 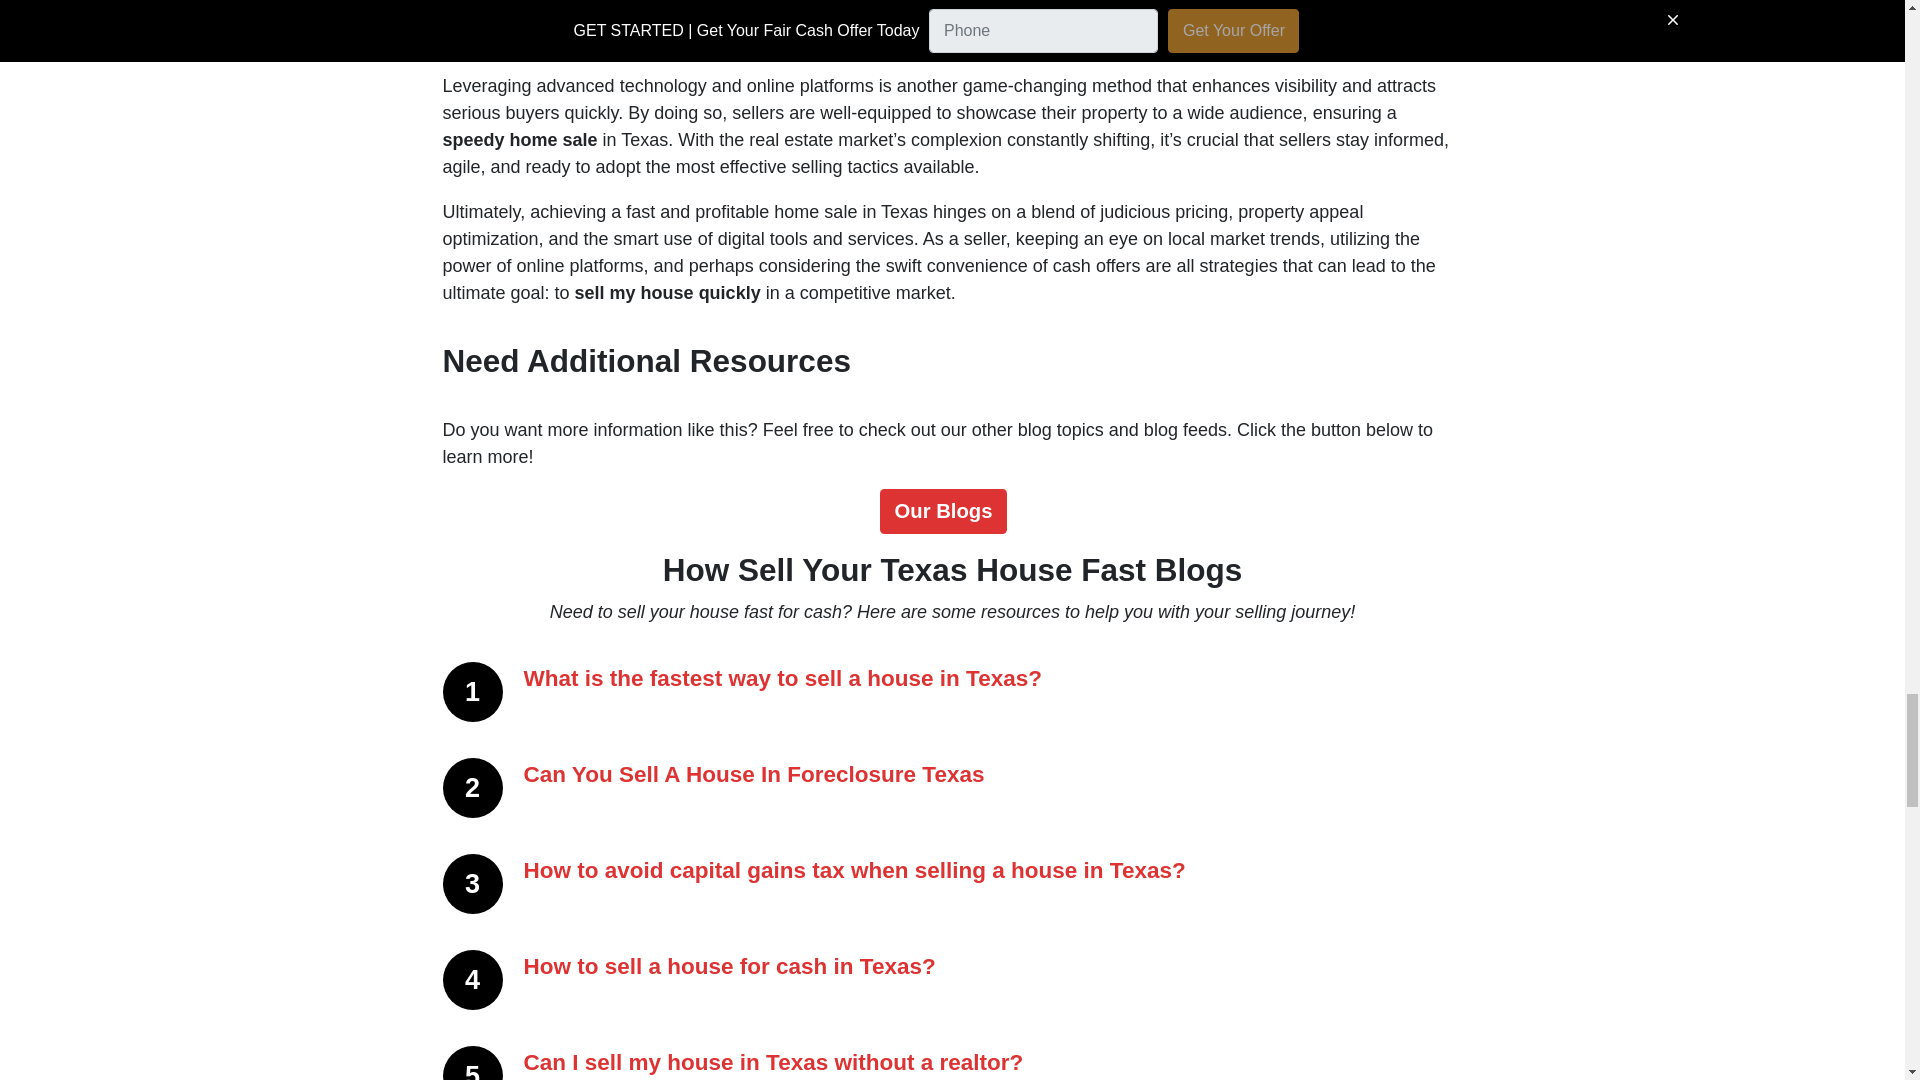 I want to click on What is the fastest way to sell a house in Texas?, so click(x=783, y=678).